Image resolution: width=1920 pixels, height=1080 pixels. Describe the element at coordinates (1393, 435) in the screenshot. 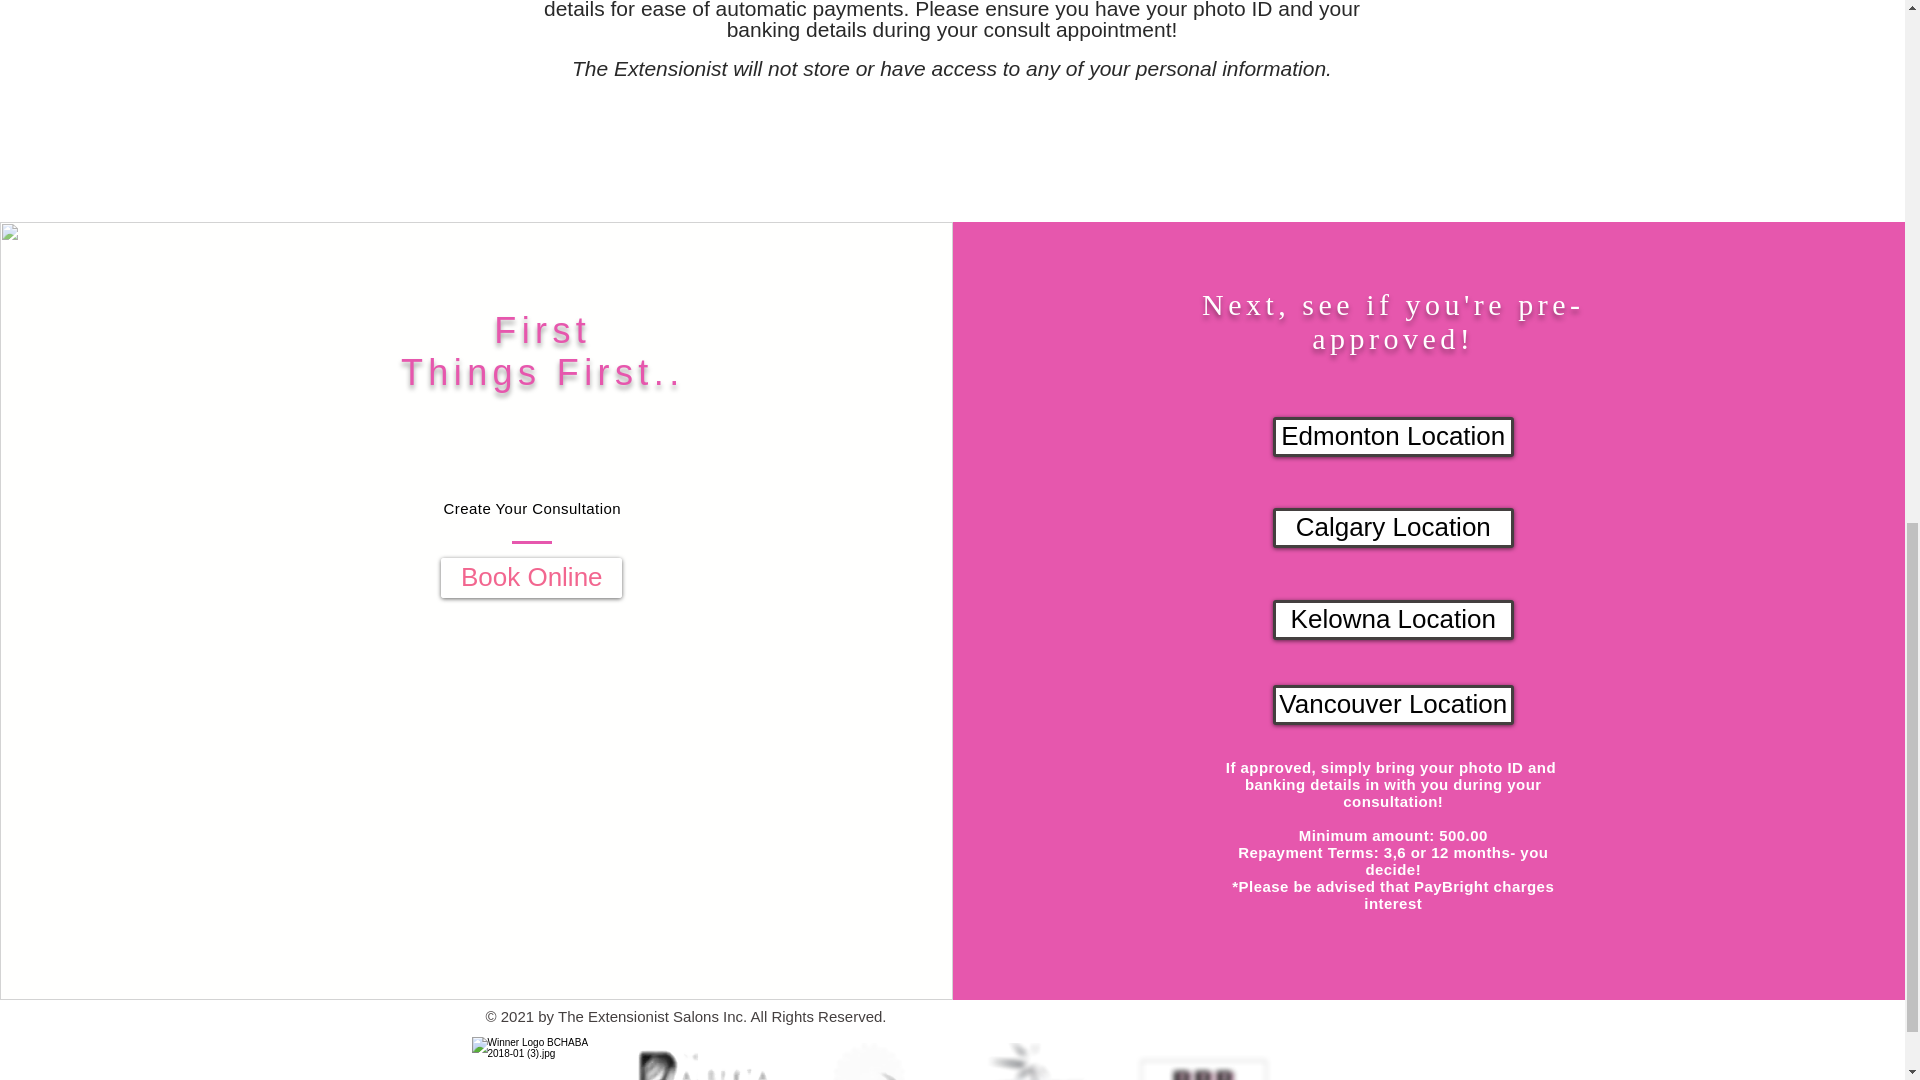

I see `Edmonton Location` at that location.